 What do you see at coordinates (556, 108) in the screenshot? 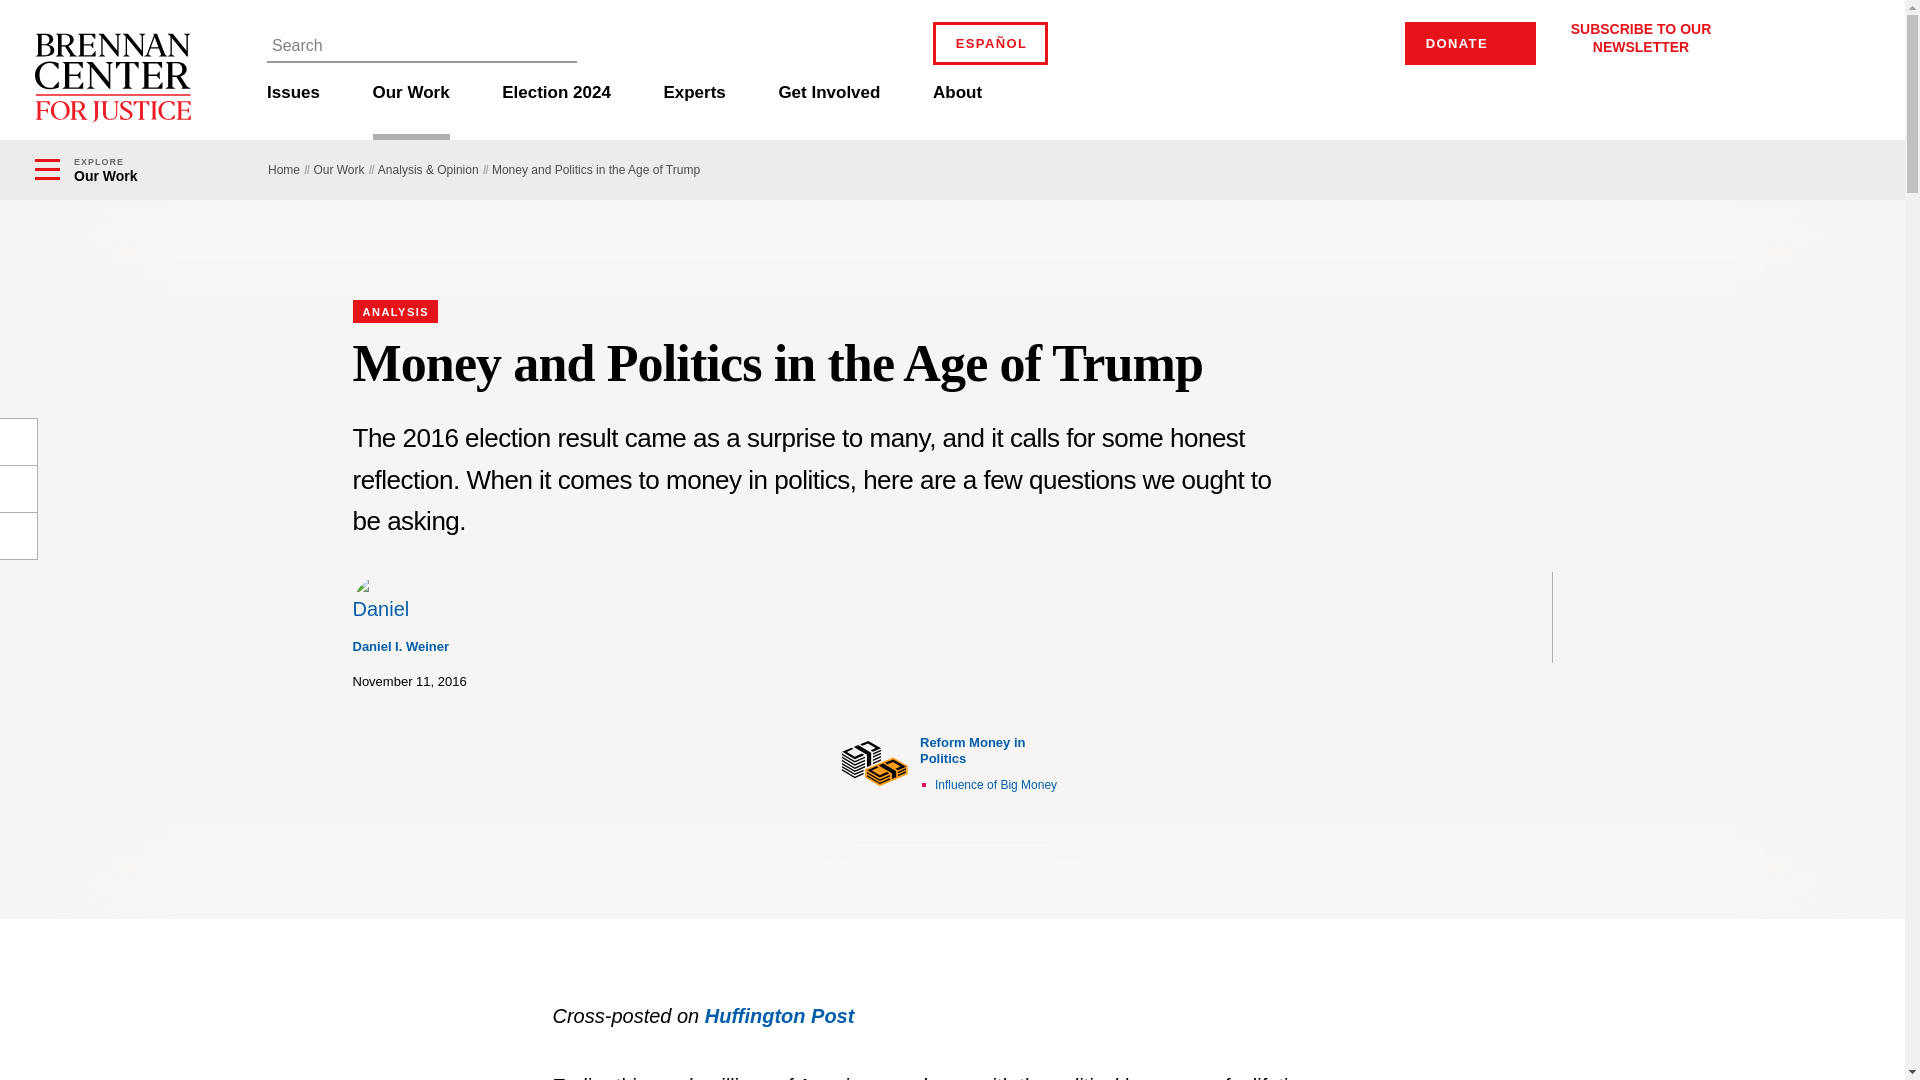
I see `Coverage of the 2024 U.S. Election` at bounding box center [556, 108].